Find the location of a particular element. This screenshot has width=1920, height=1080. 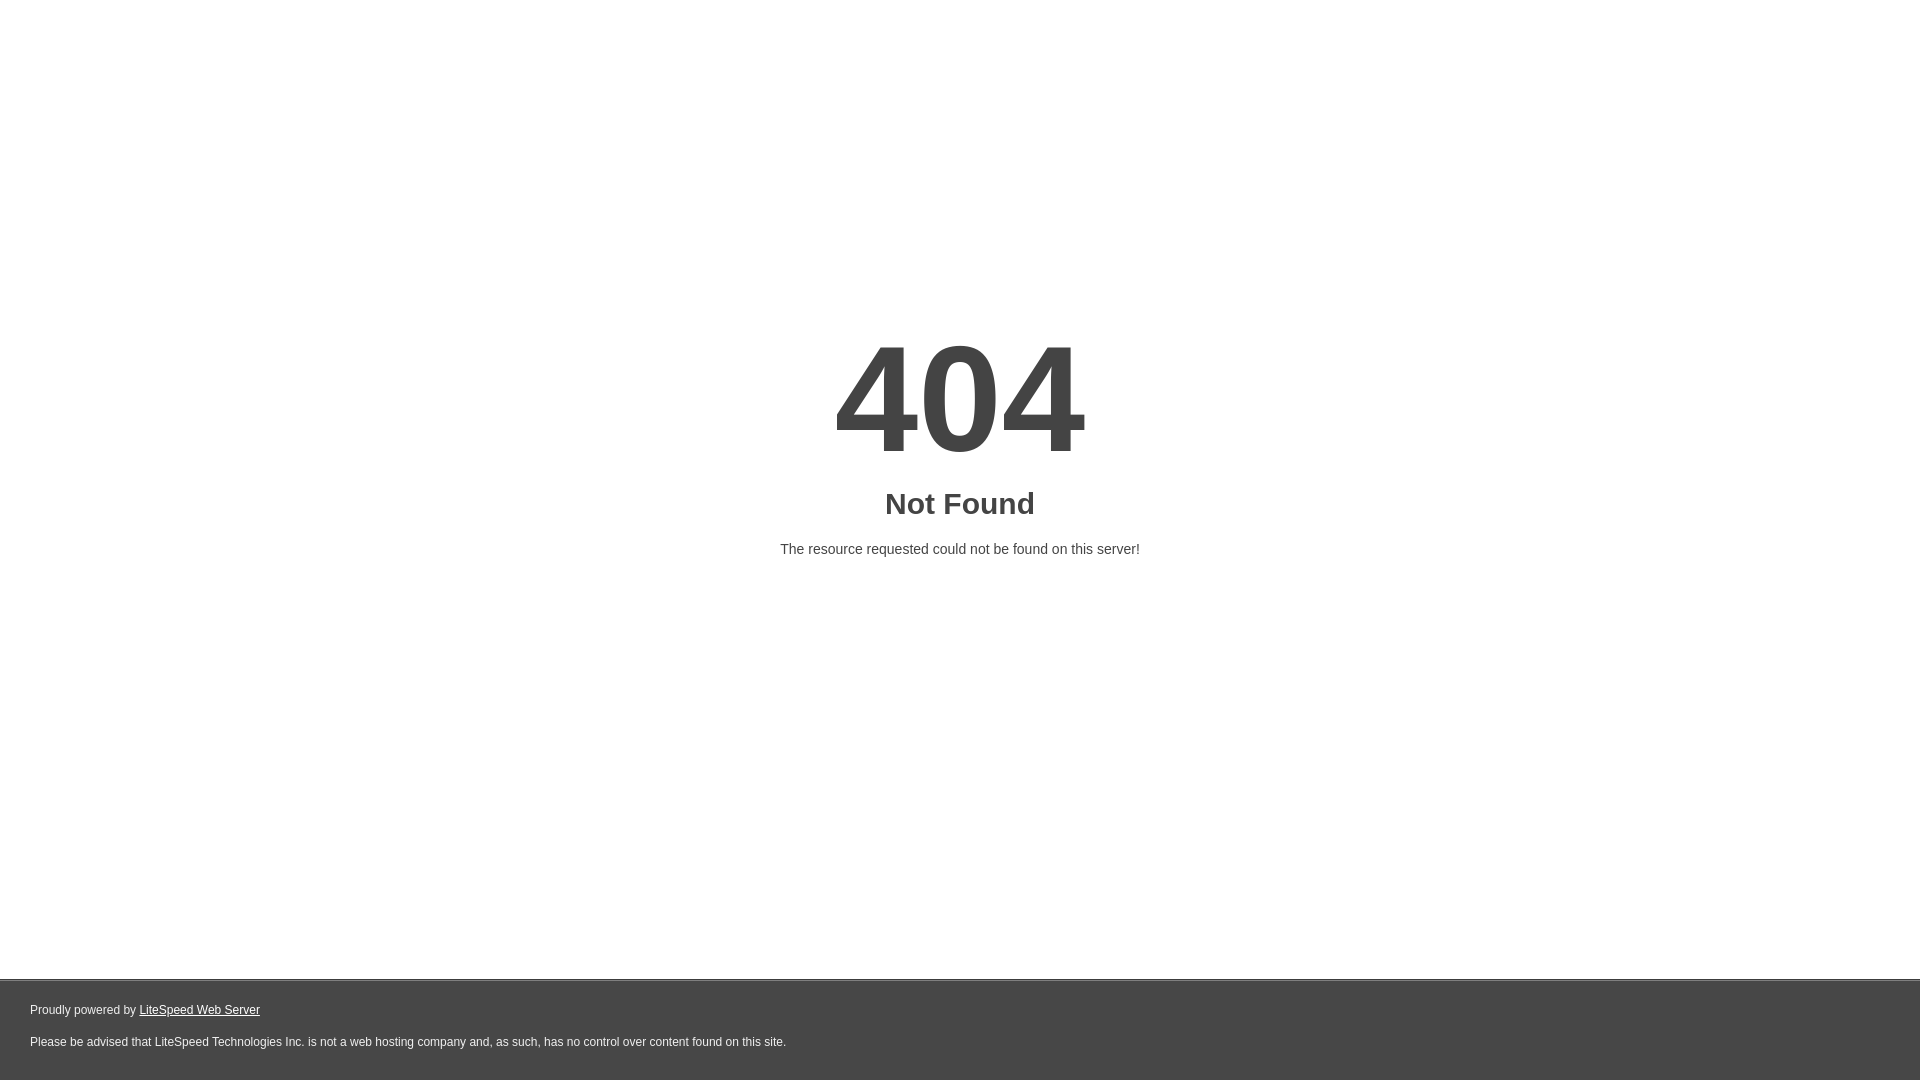

LiteSpeed Web Server is located at coordinates (200, 1010).